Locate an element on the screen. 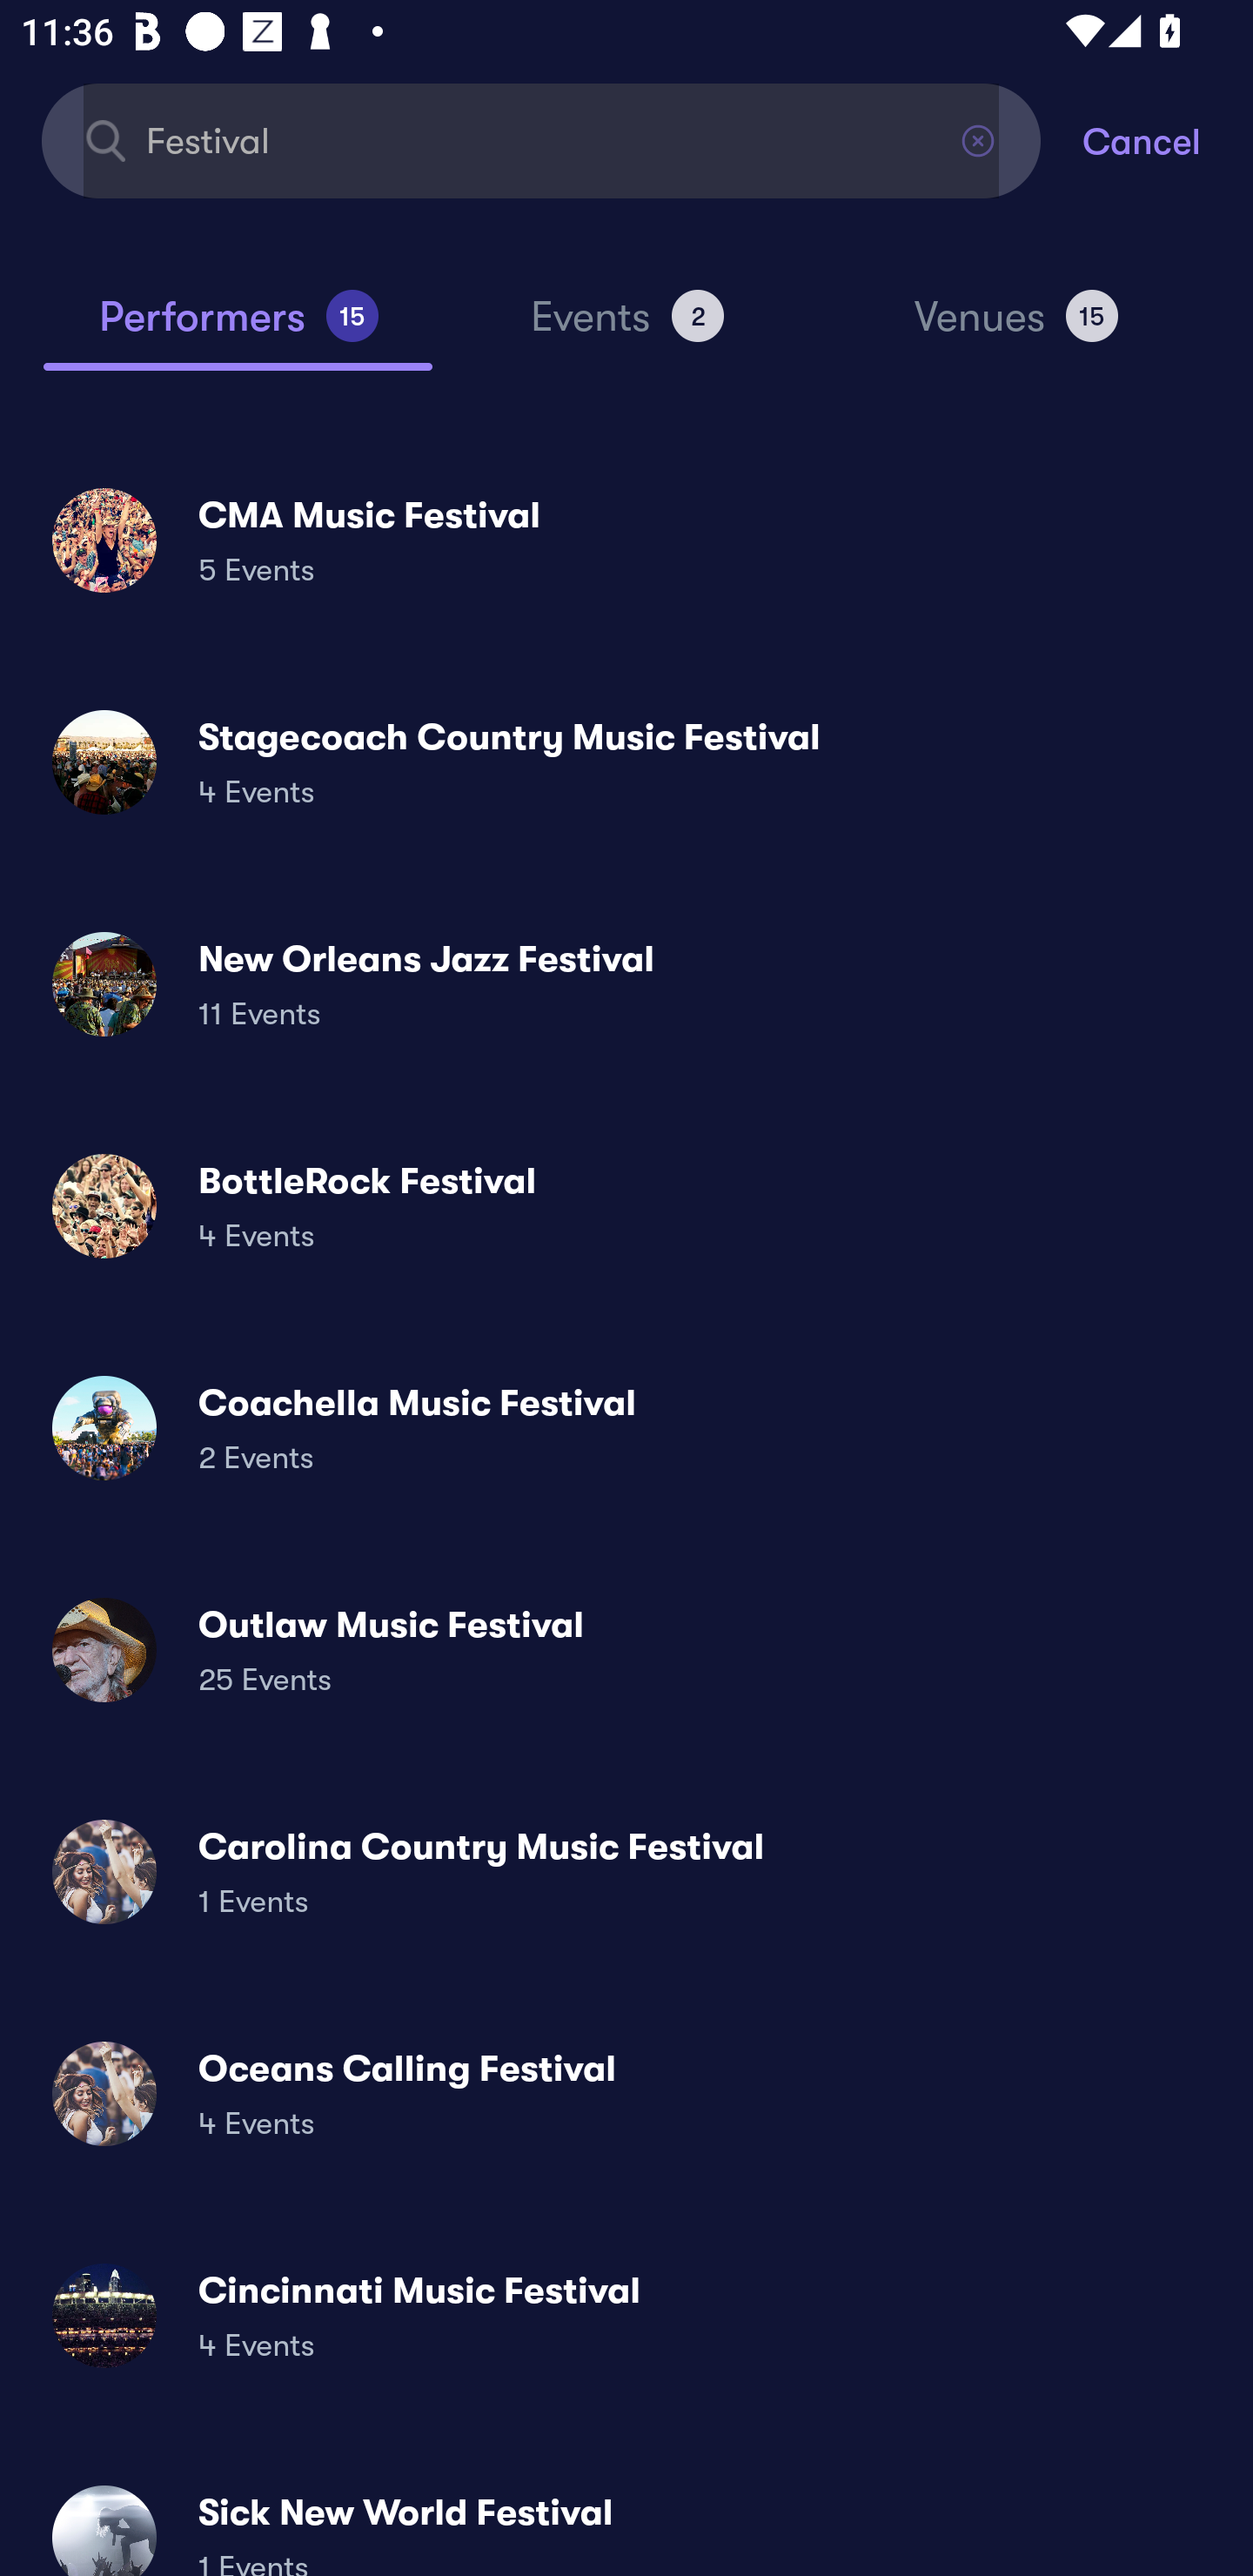 The height and width of the screenshot is (2576, 1253). CMA Music Festival 5 Events is located at coordinates (626, 540).